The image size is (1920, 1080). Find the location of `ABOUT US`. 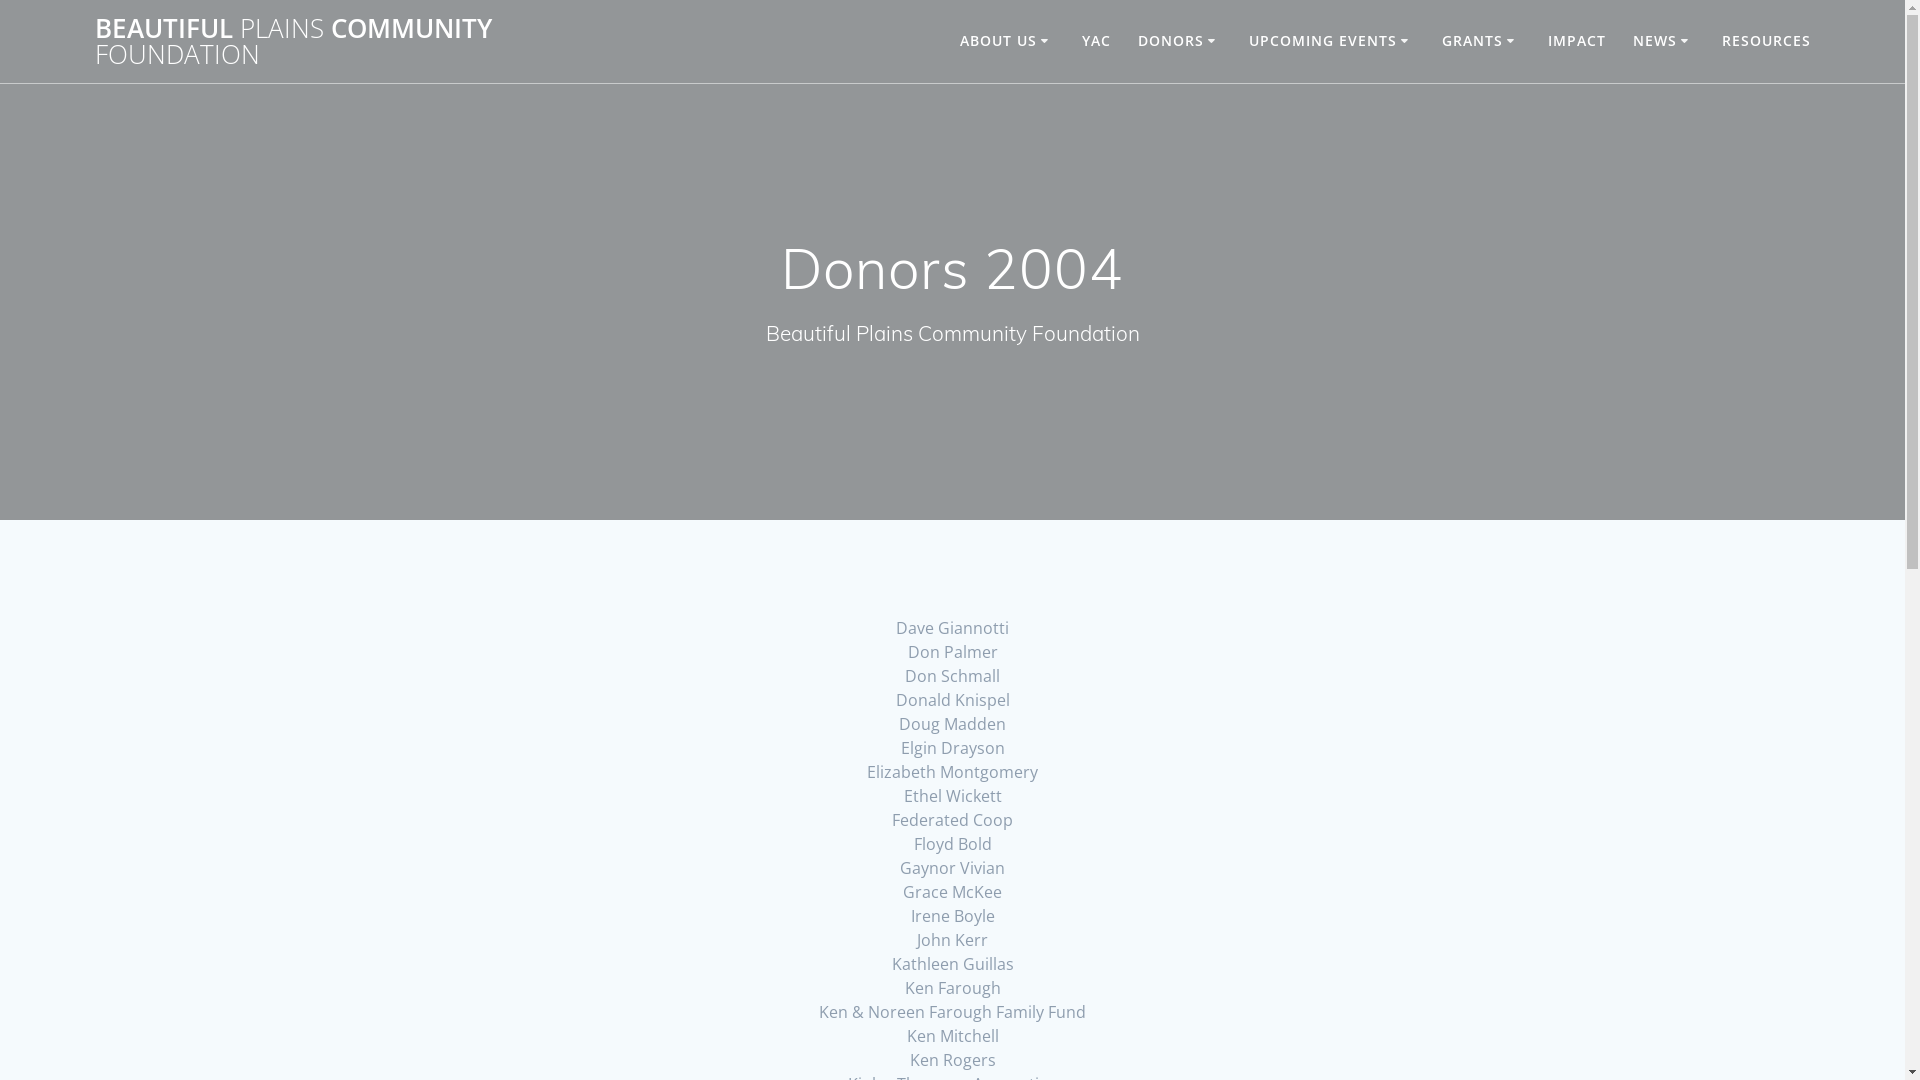

ABOUT US is located at coordinates (1008, 41).